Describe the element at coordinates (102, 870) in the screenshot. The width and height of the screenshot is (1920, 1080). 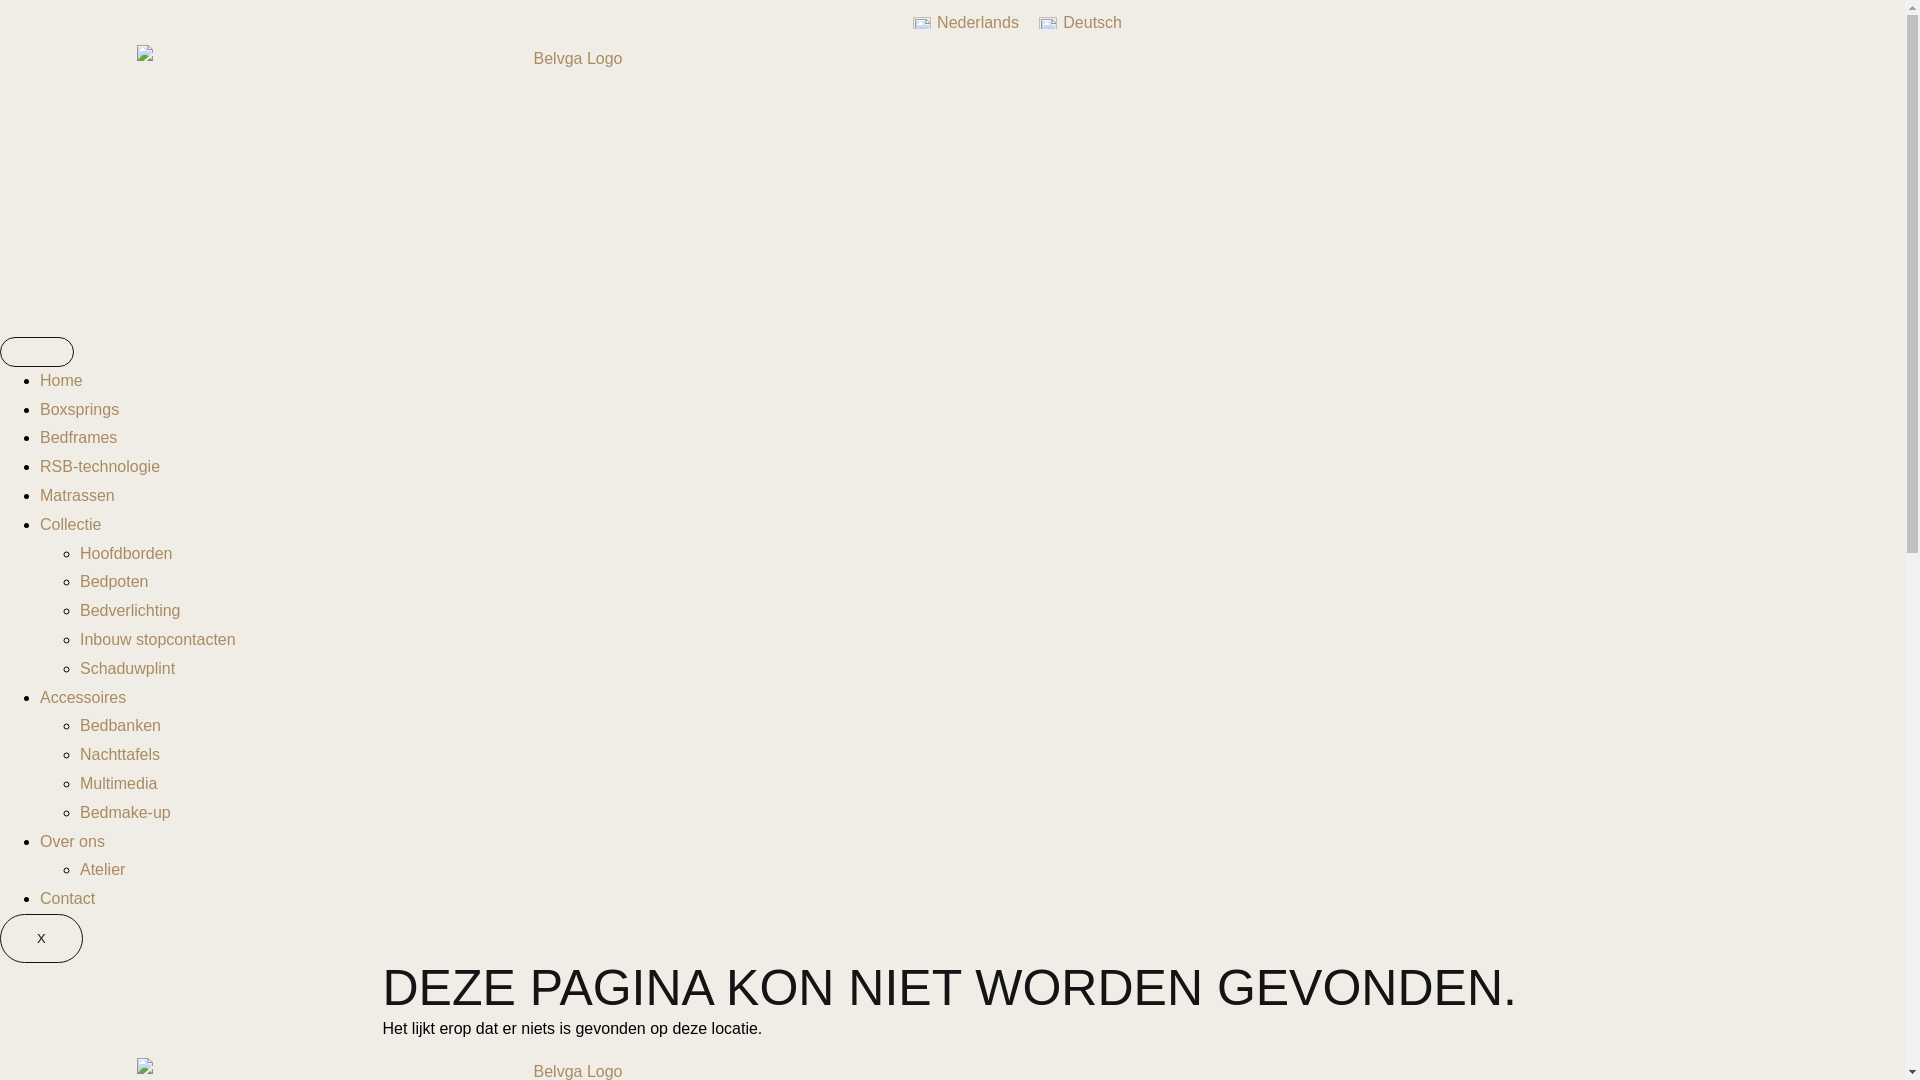
I see `Atelier` at that location.